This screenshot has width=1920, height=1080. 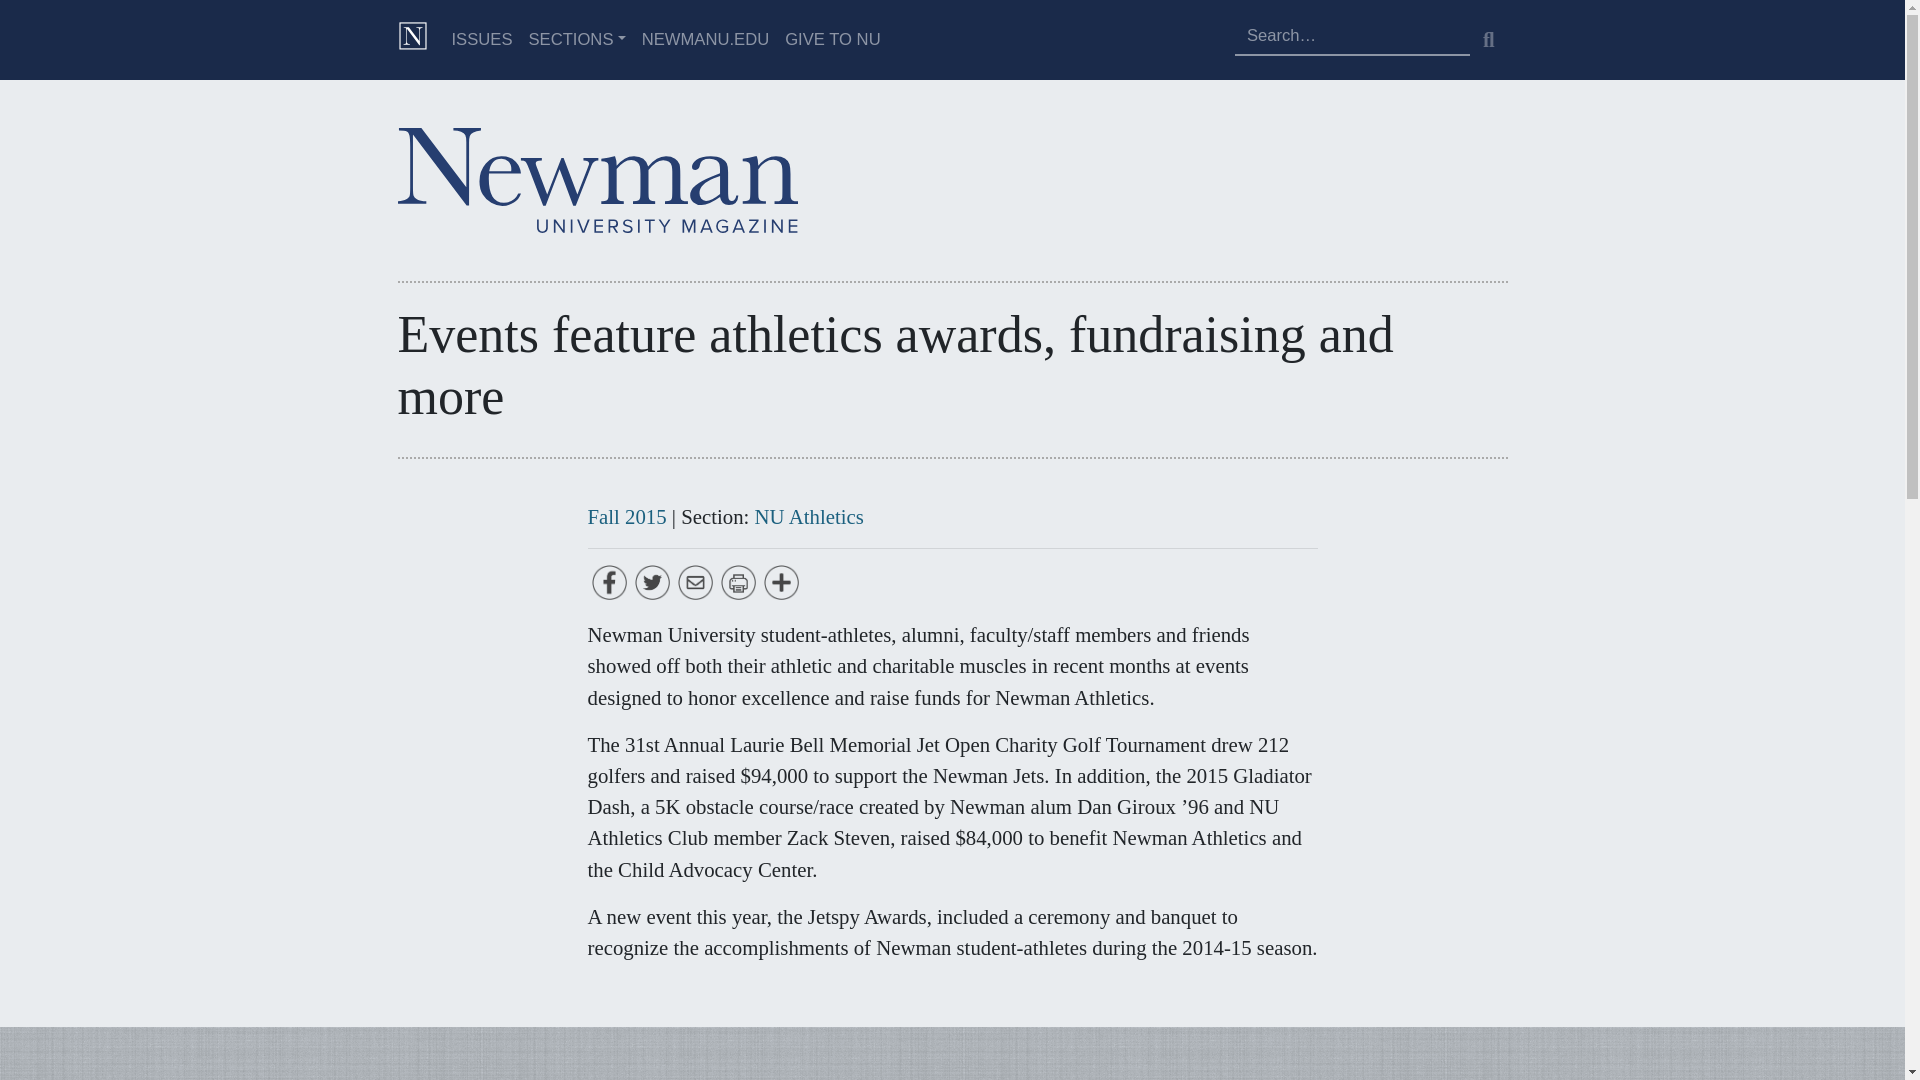 I want to click on PrintFriendly, so click(x=737, y=583).